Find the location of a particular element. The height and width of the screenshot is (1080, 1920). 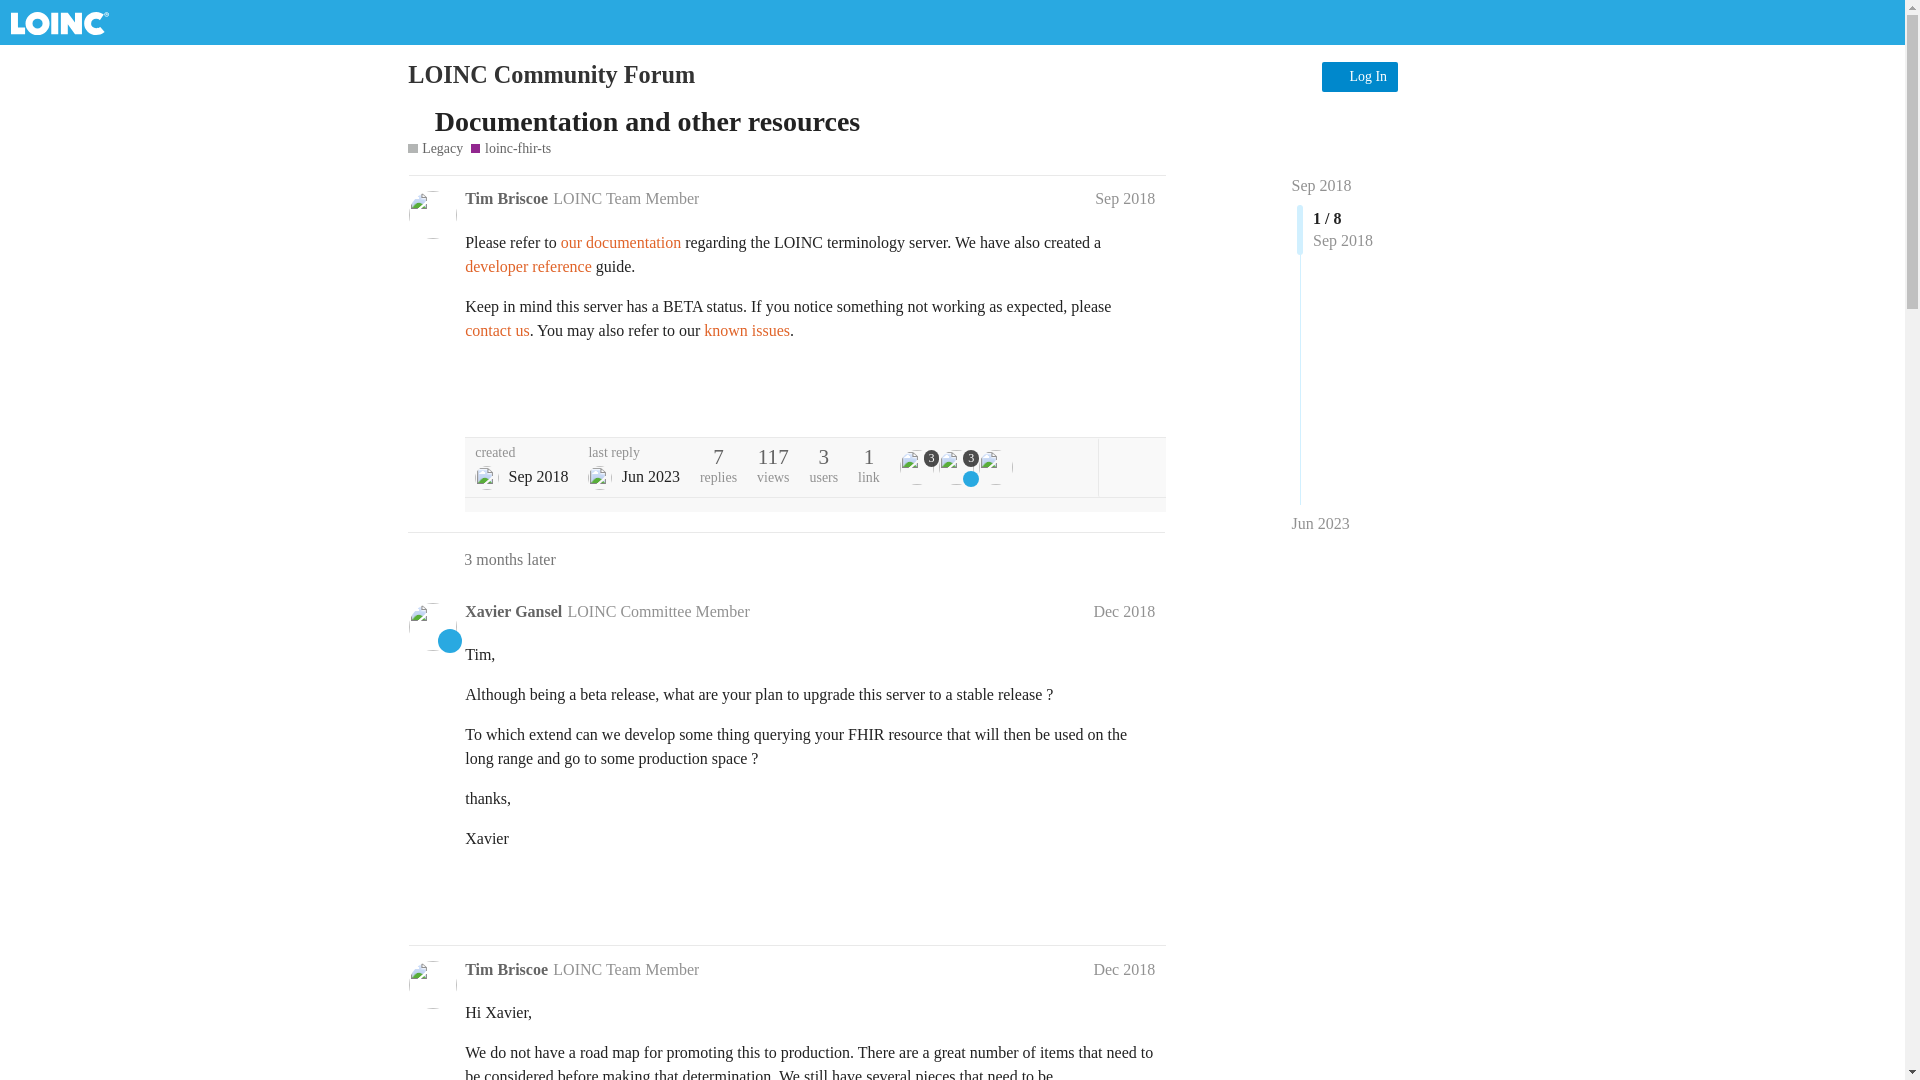

Documentation and other resources is located at coordinates (648, 121).